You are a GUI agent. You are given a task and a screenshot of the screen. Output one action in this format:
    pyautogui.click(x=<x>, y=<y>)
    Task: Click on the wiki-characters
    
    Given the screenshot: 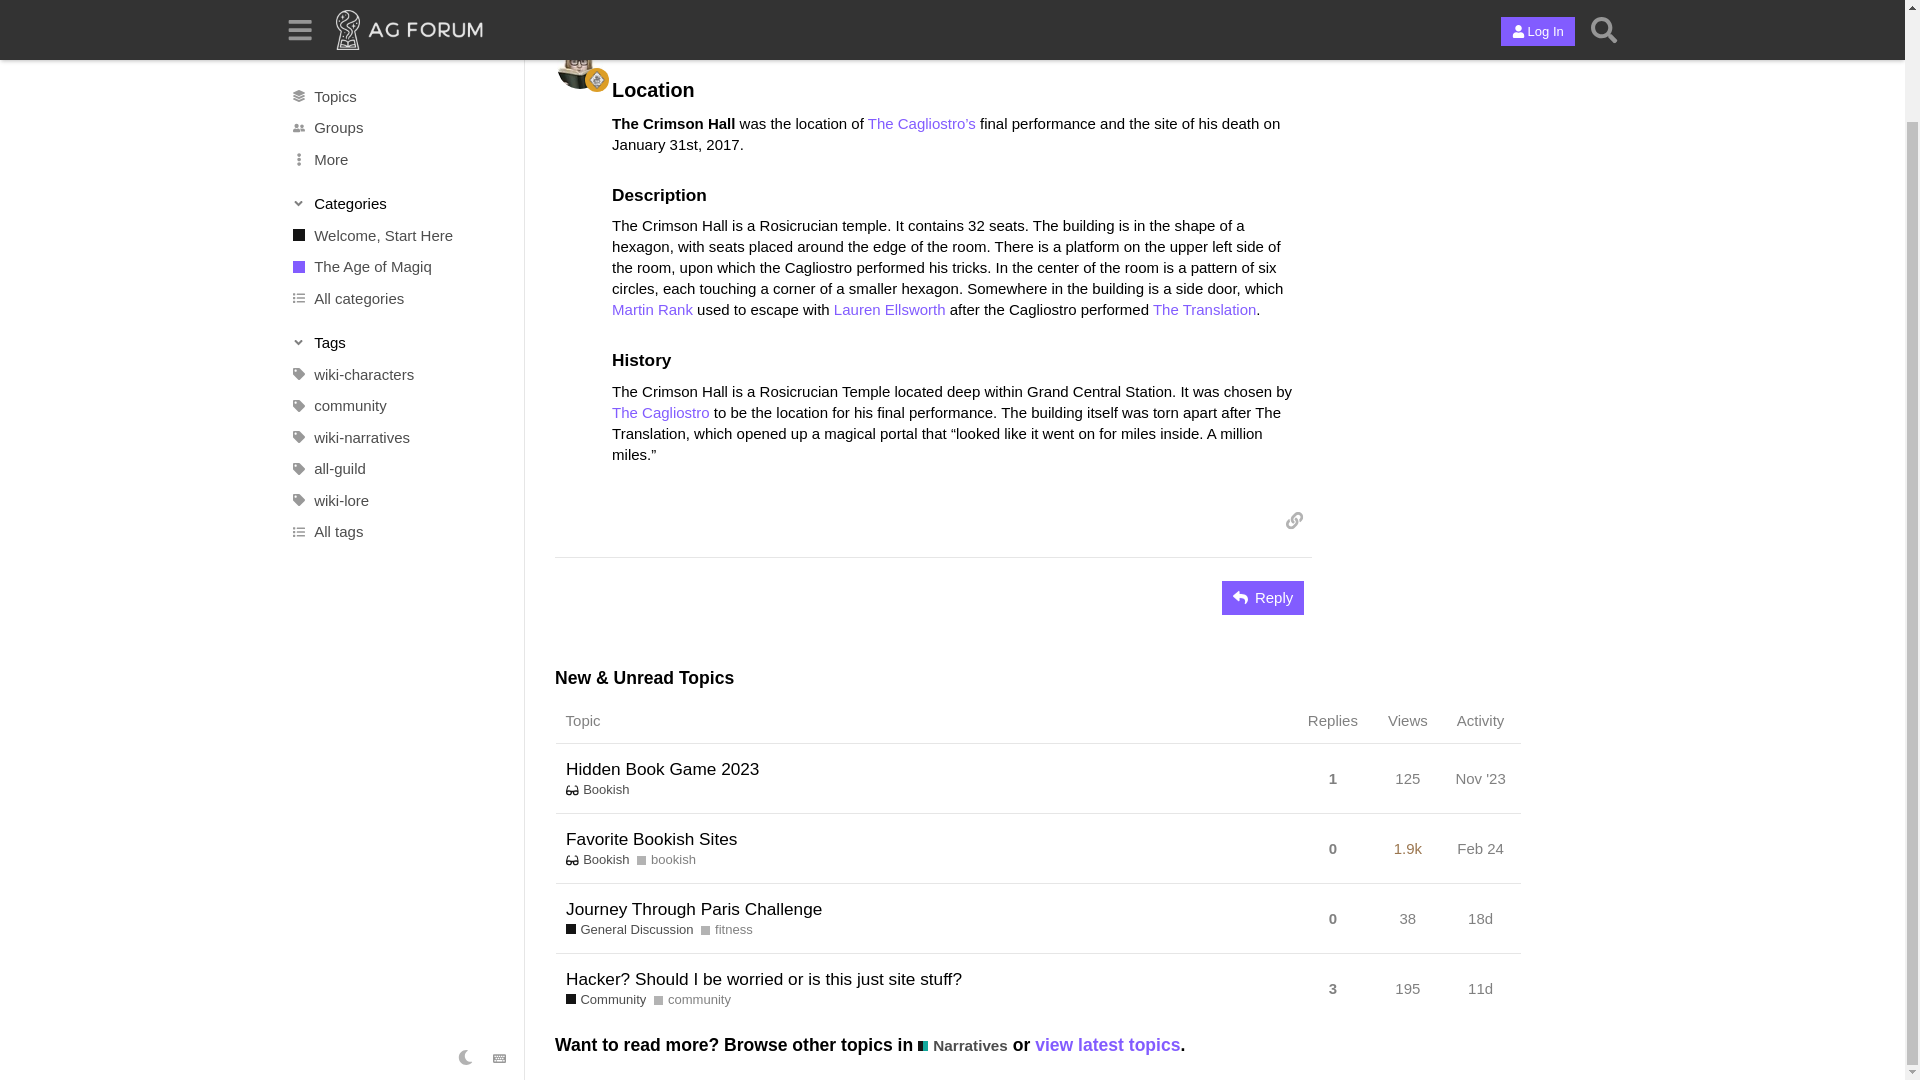 What is the action you would take?
    pyautogui.click(x=397, y=252)
    